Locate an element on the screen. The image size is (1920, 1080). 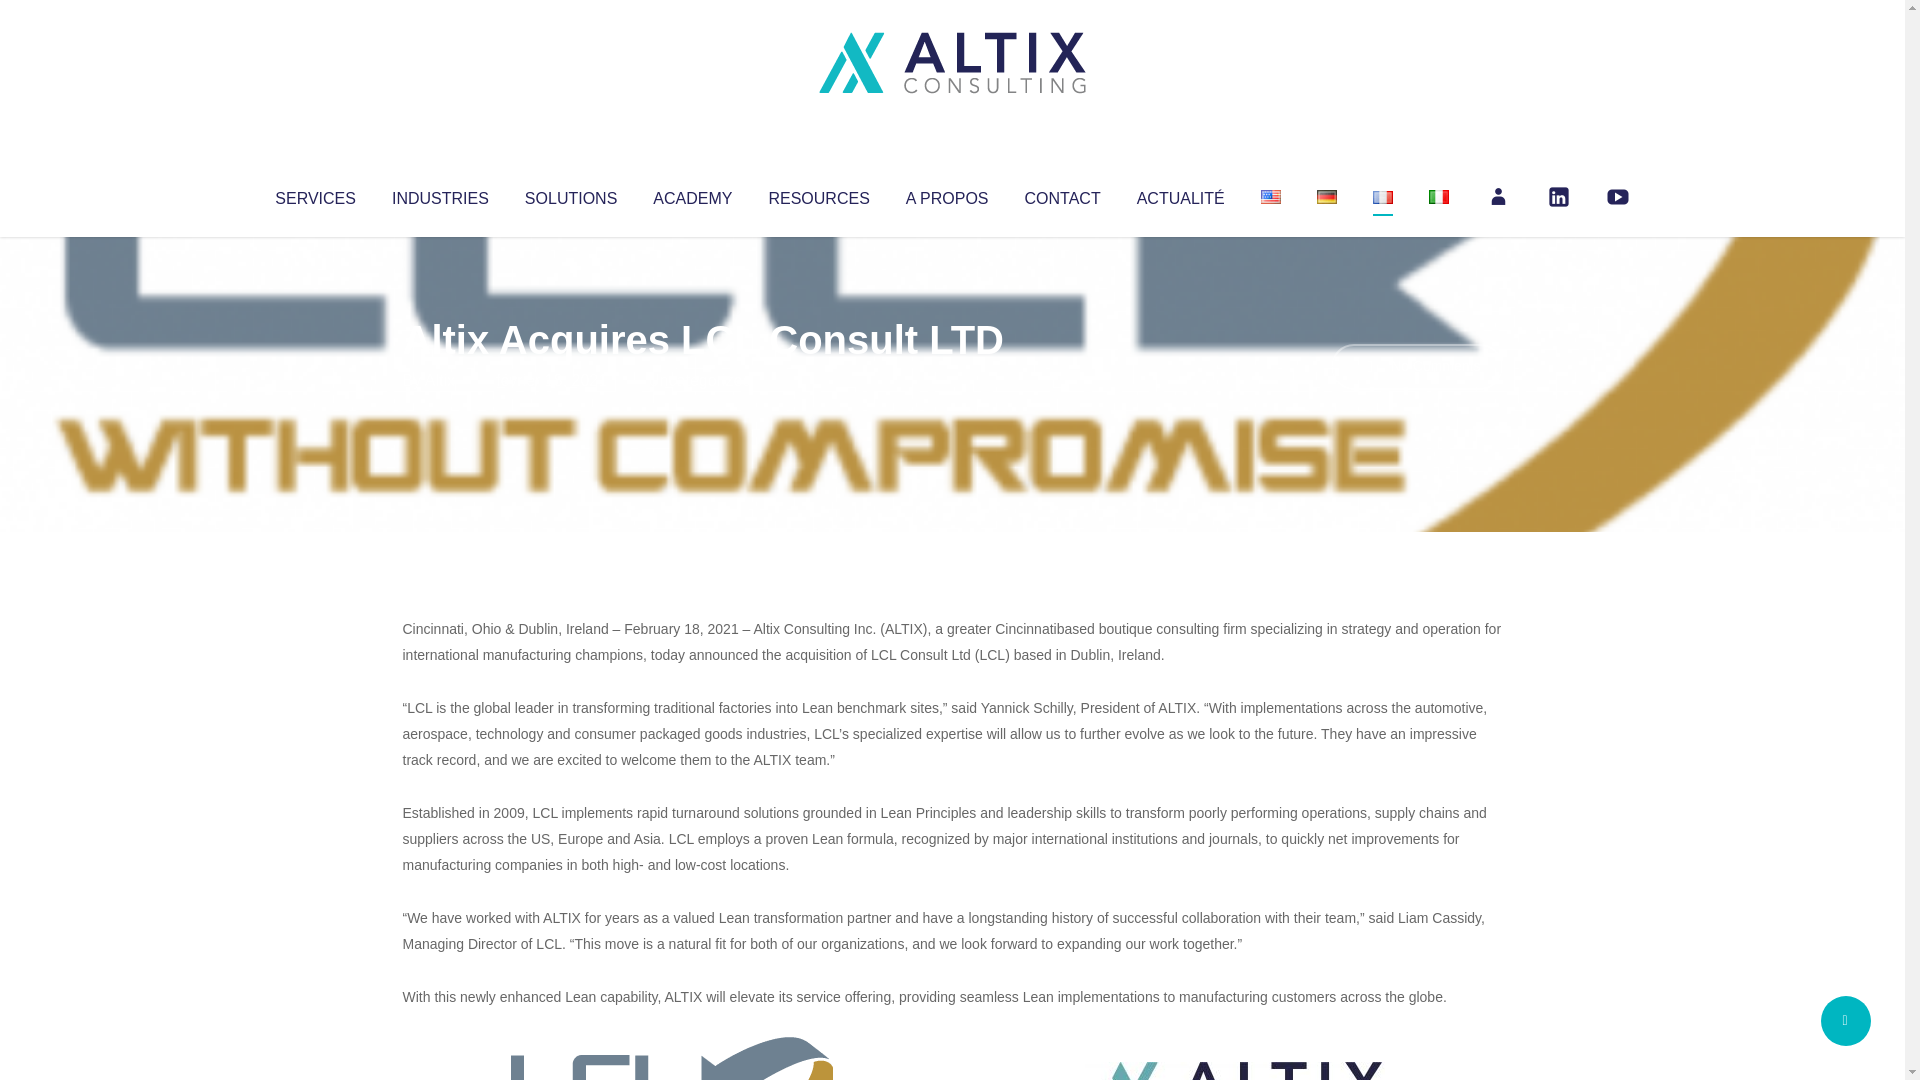
INDUSTRIES is located at coordinates (440, 194).